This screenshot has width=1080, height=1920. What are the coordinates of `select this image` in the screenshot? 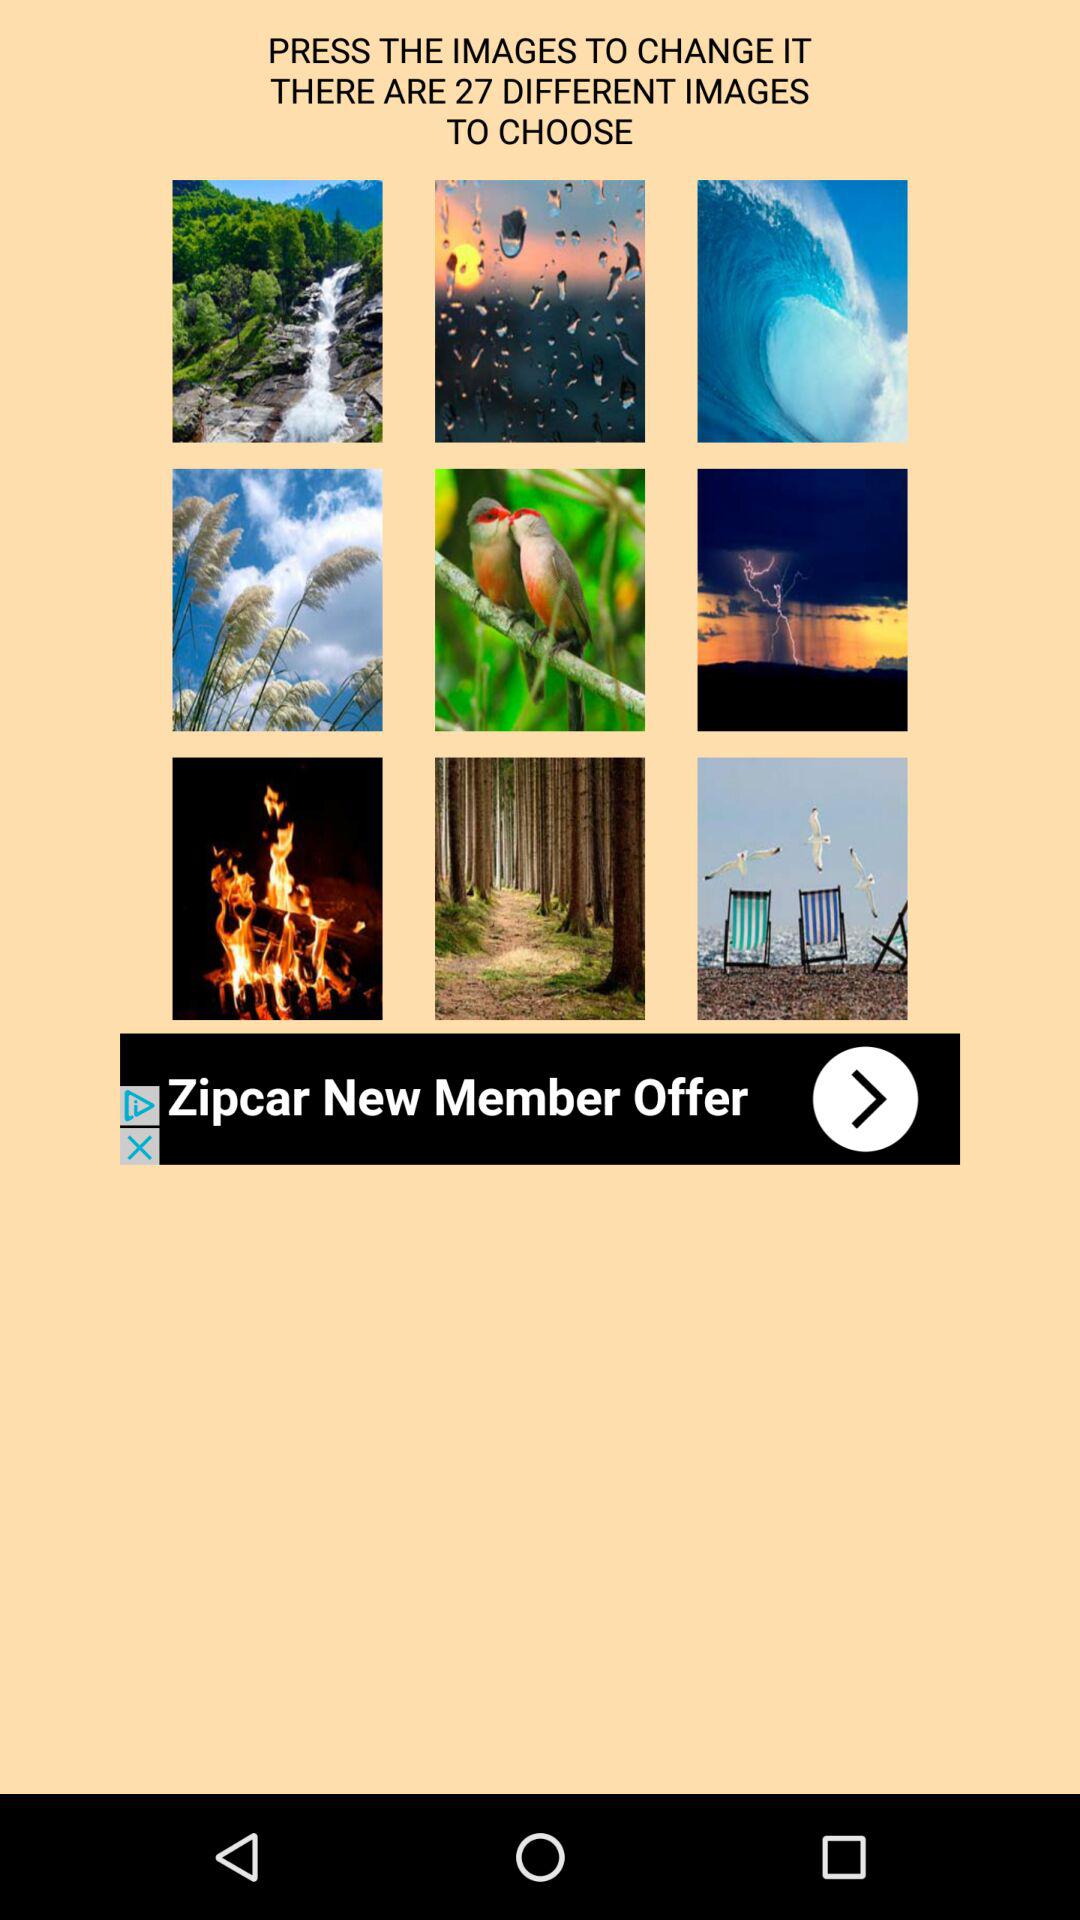 It's located at (277, 311).